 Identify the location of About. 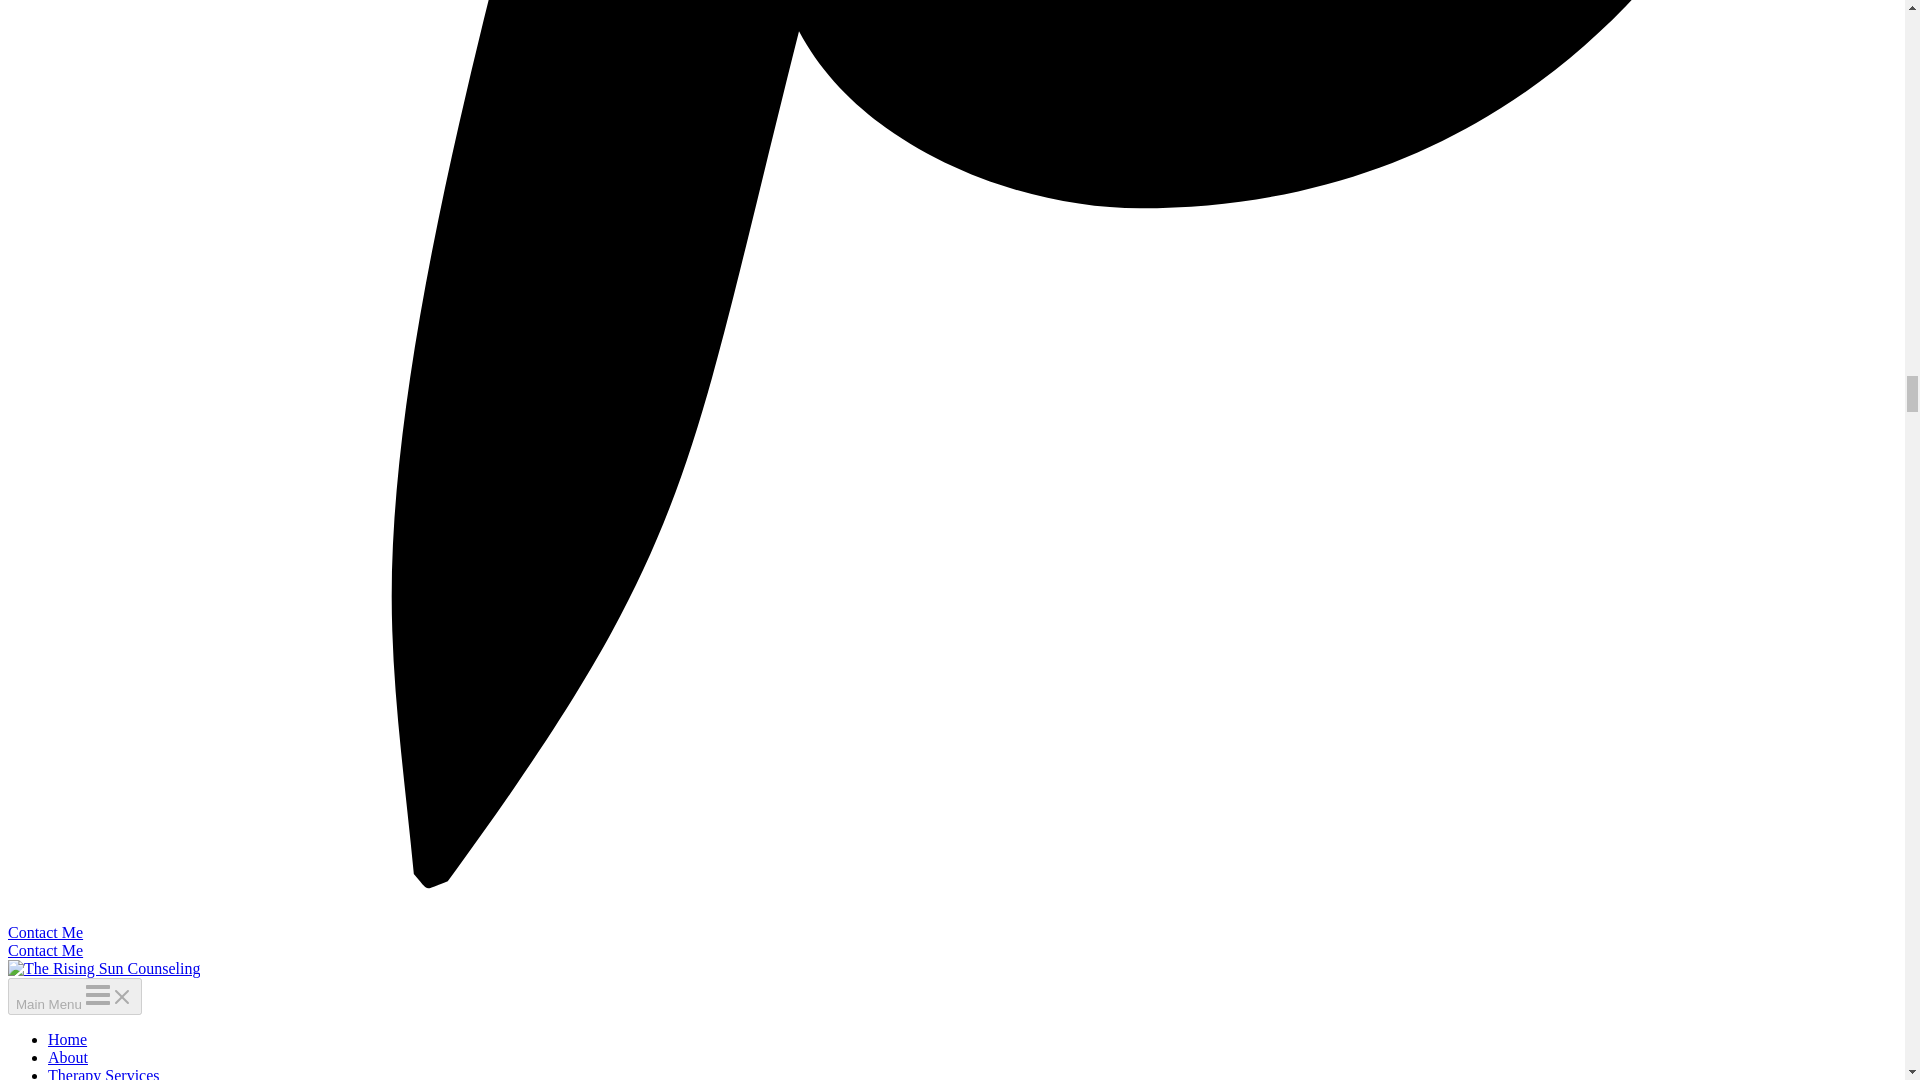
(68, 1056).